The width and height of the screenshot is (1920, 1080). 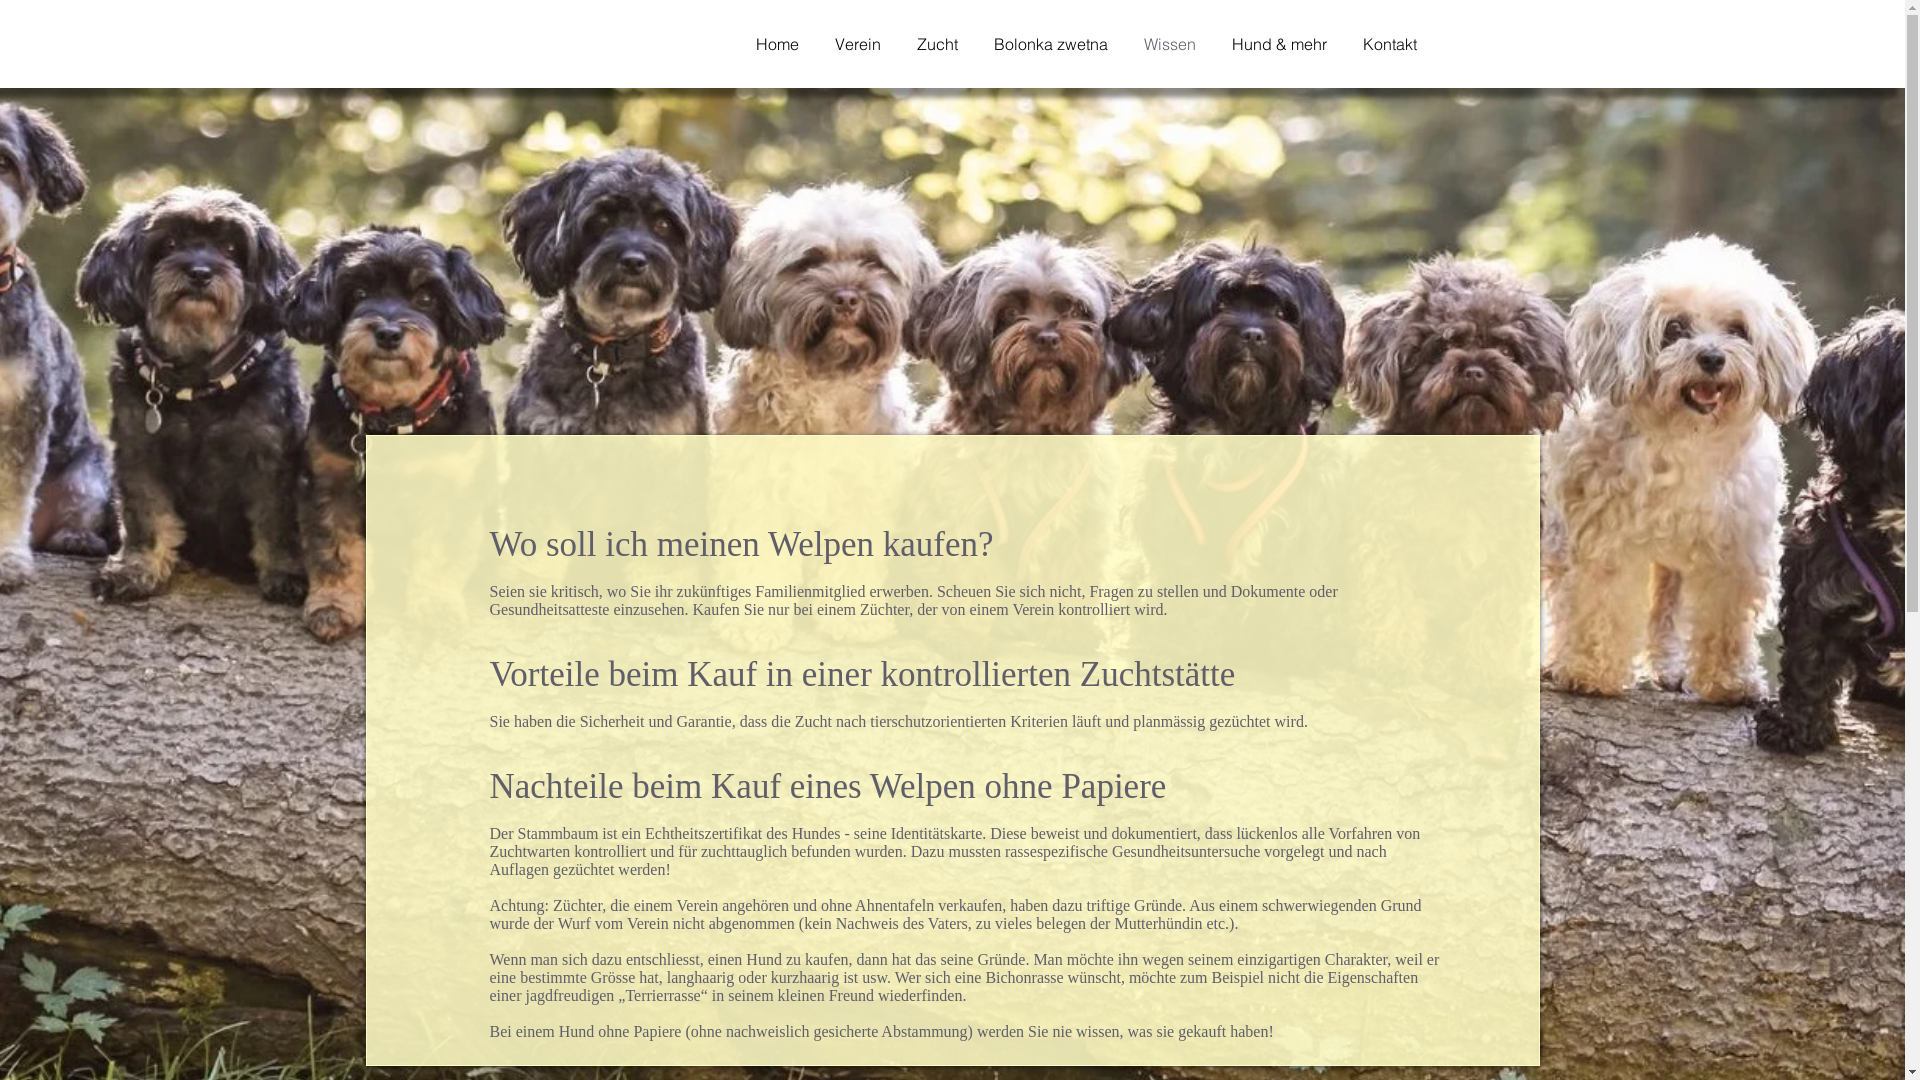 What do you see at coordinates (1058, 44) in the screenshot?
I see `Bolonka zwetna` at bounding box center [1058, 44].